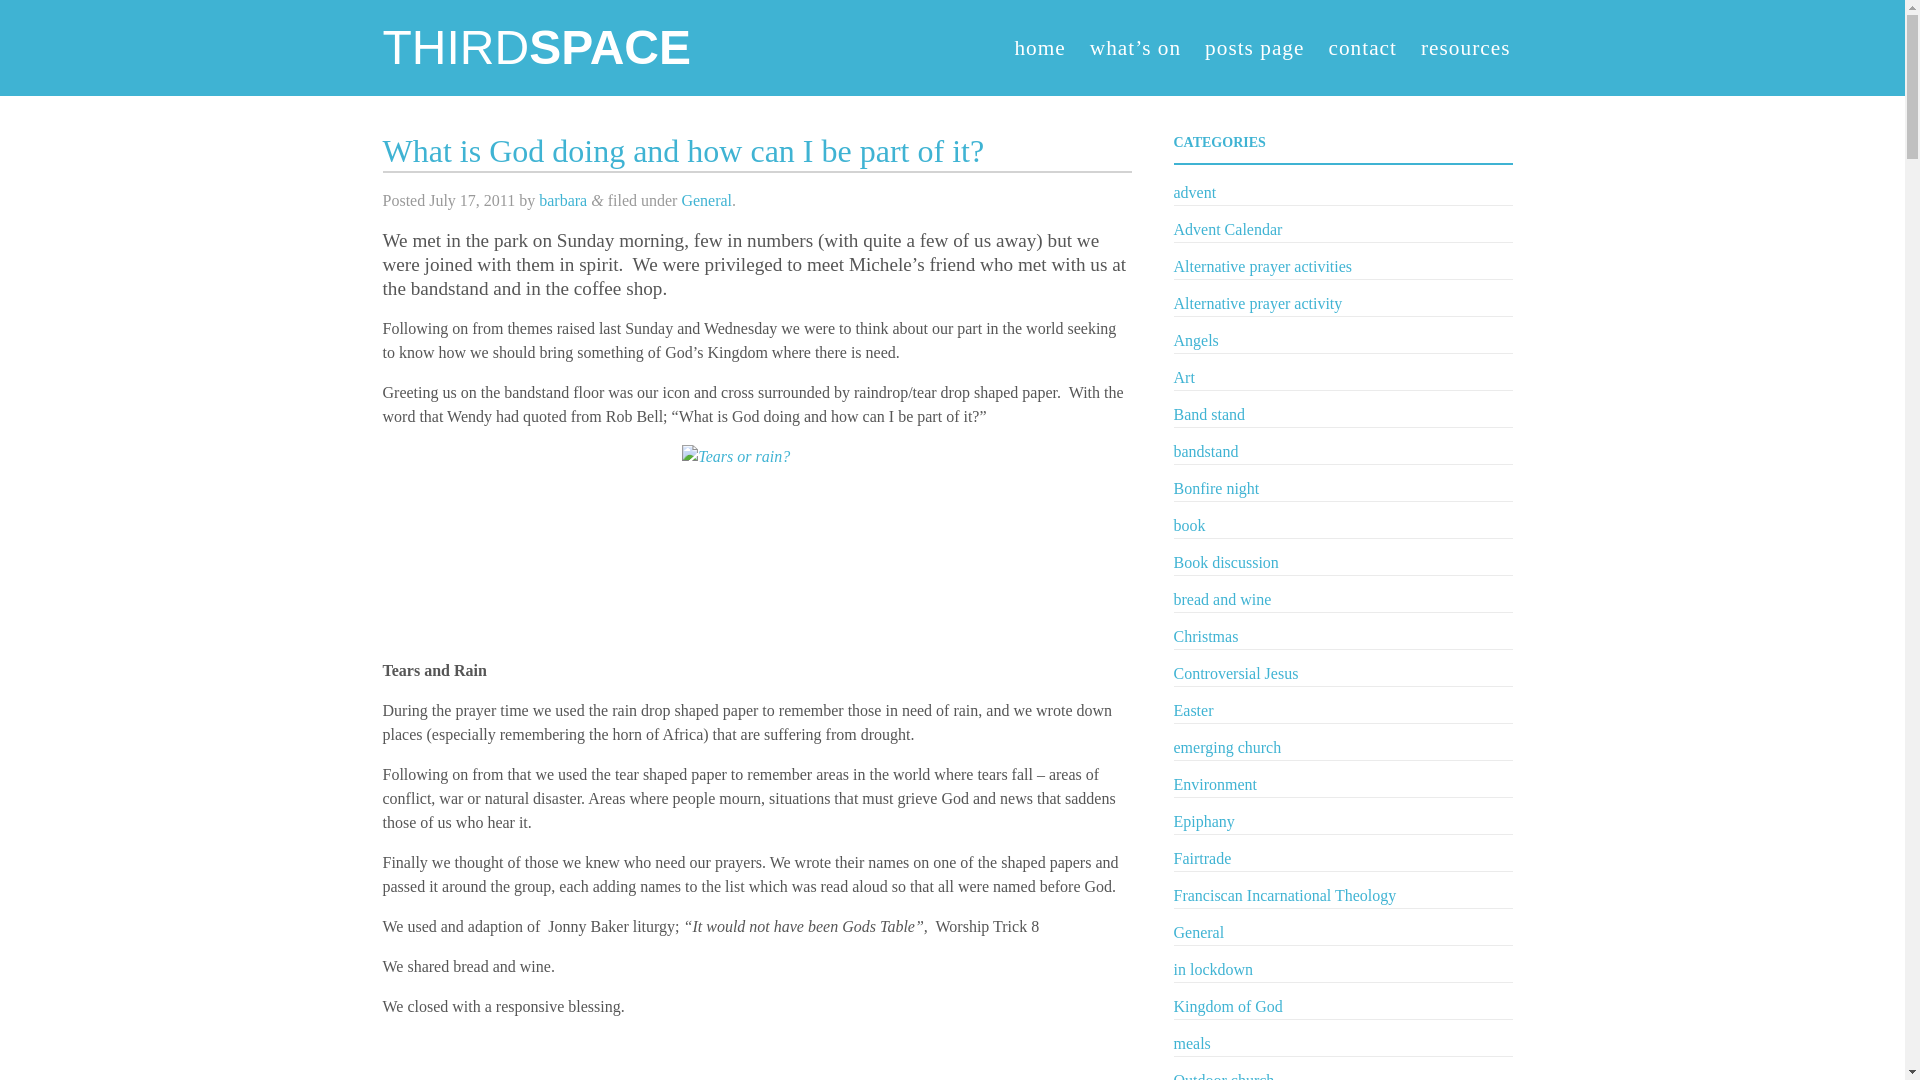  I want to click on Fairtrade, so click(1202, 858).